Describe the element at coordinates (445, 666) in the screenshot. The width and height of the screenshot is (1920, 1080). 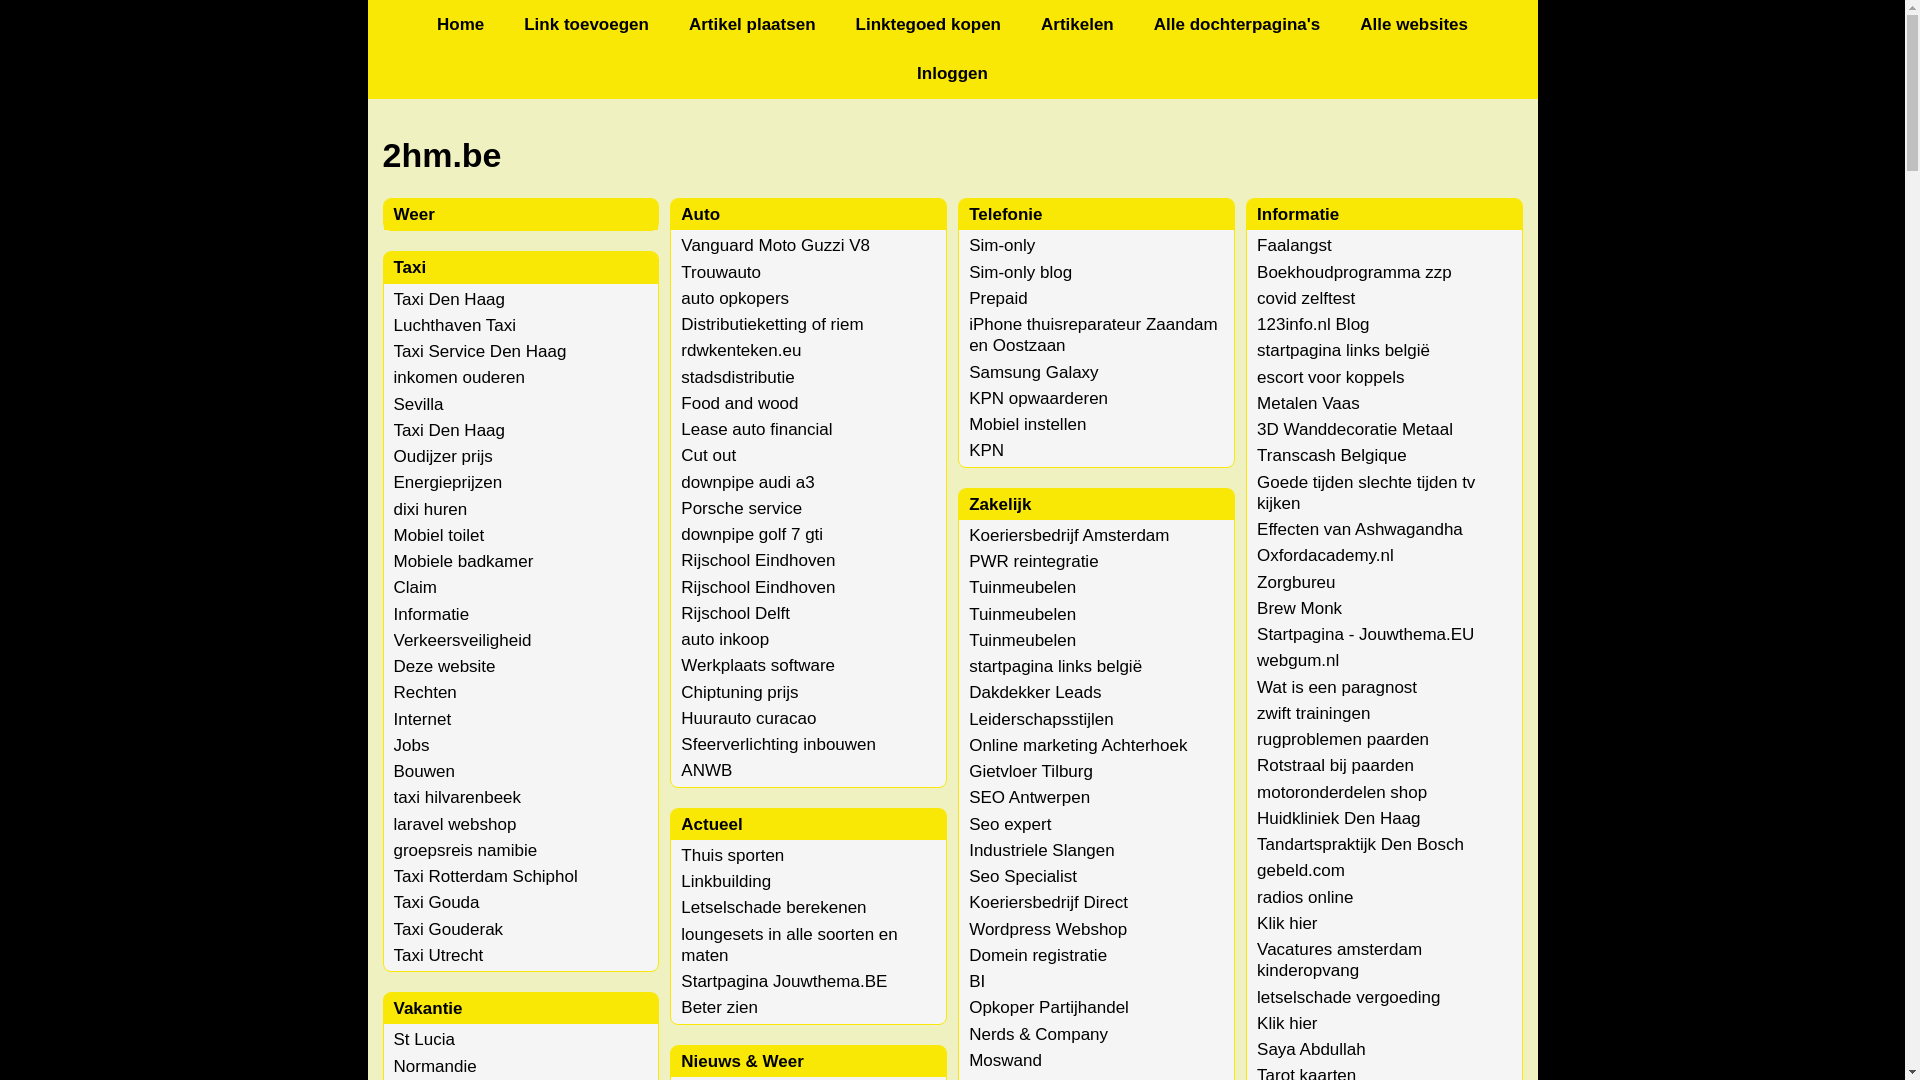
I see `Deze website` at that location.